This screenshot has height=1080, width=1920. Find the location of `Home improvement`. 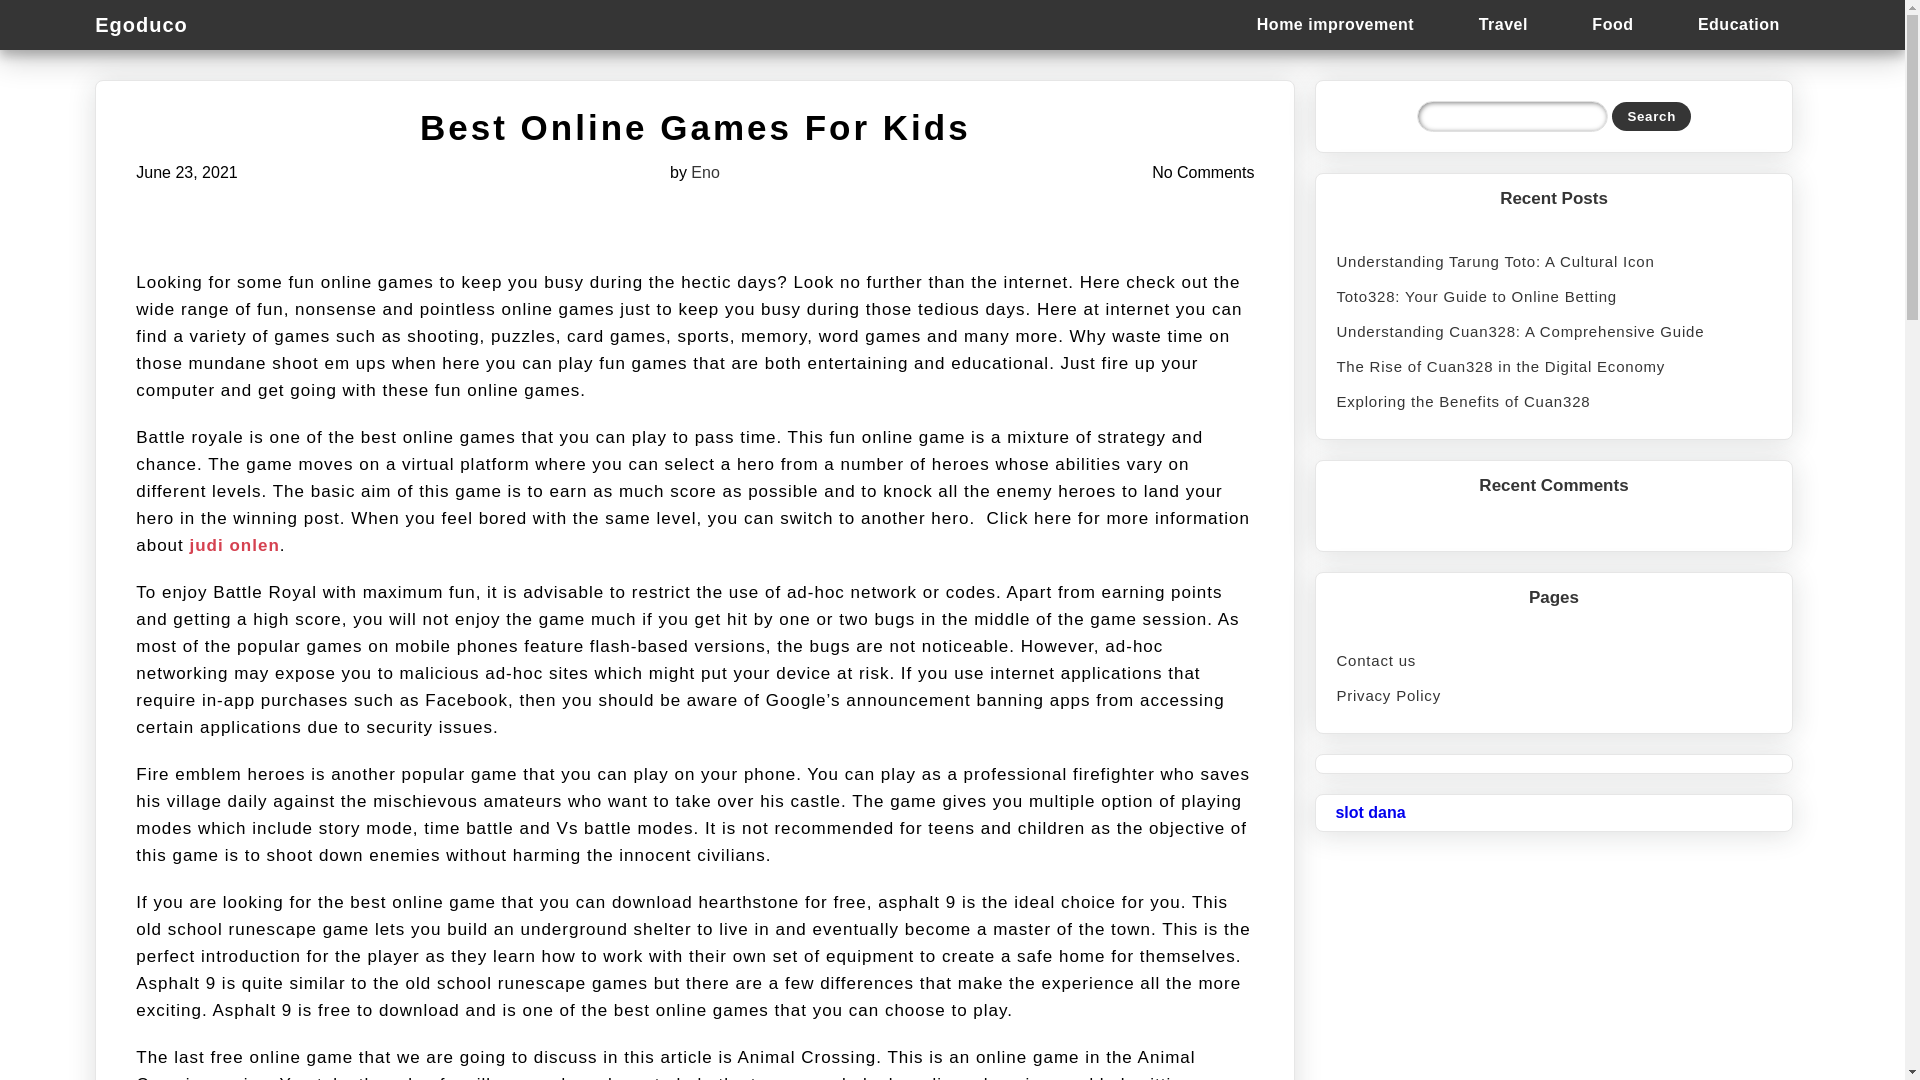

Home improvement is located at coordinates (1335, 24).